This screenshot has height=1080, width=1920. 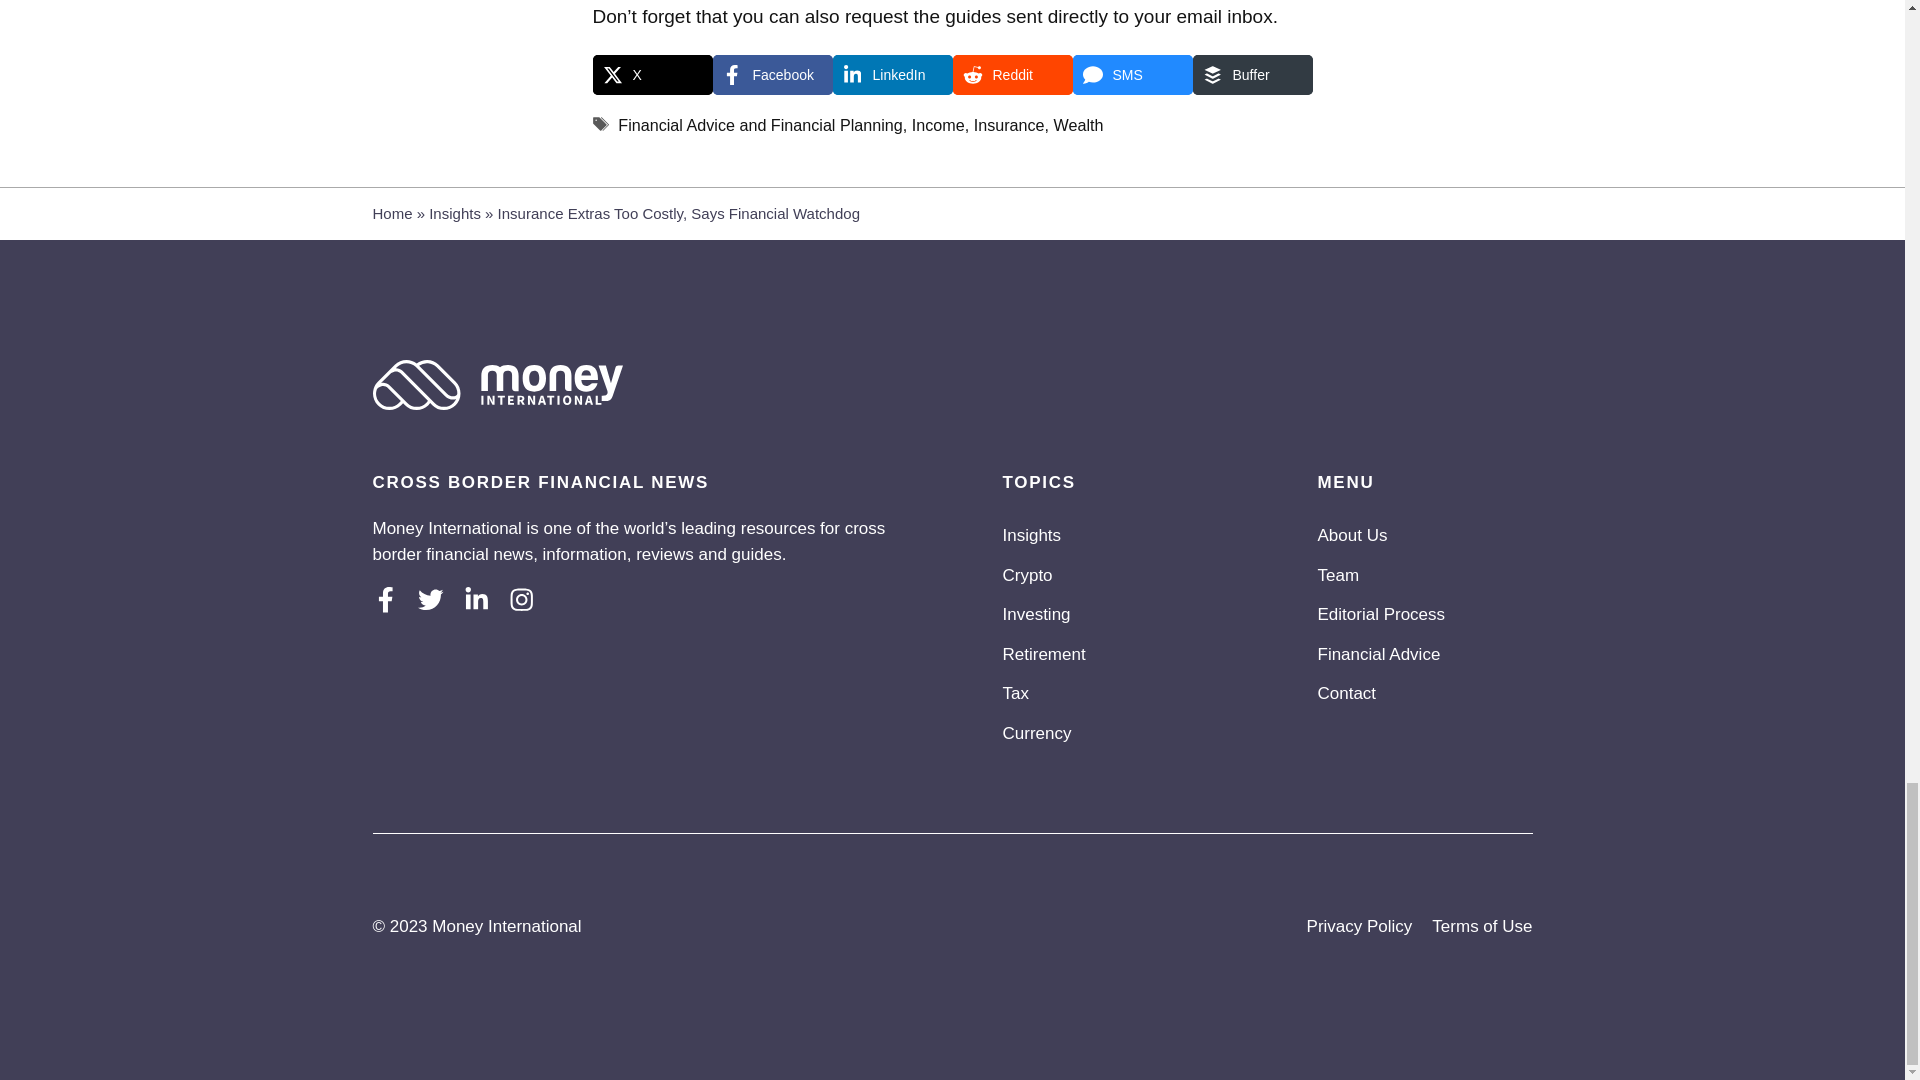 I want to click on Facebook, so click(x=772, y=75).